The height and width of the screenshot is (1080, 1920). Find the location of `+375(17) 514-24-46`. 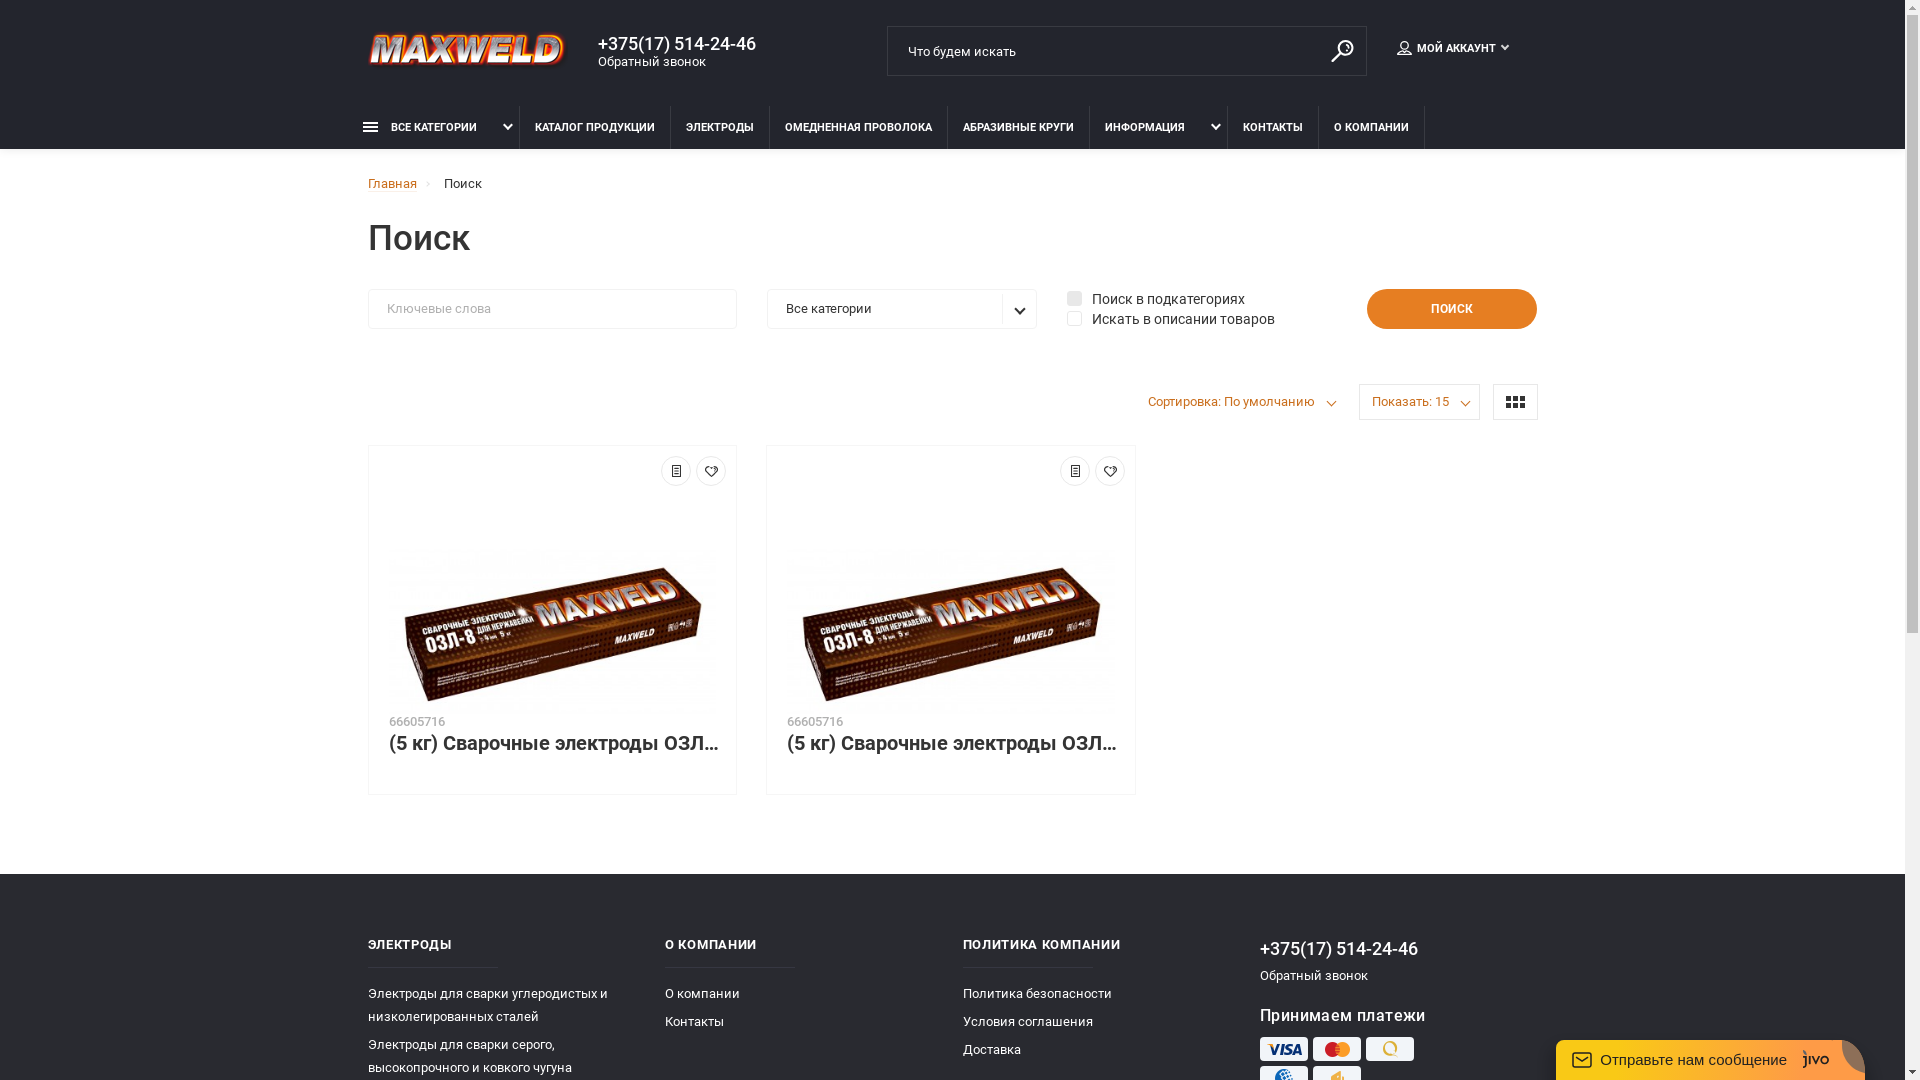

+375(17) 514-24-46 is located at coordinates (685, 44).